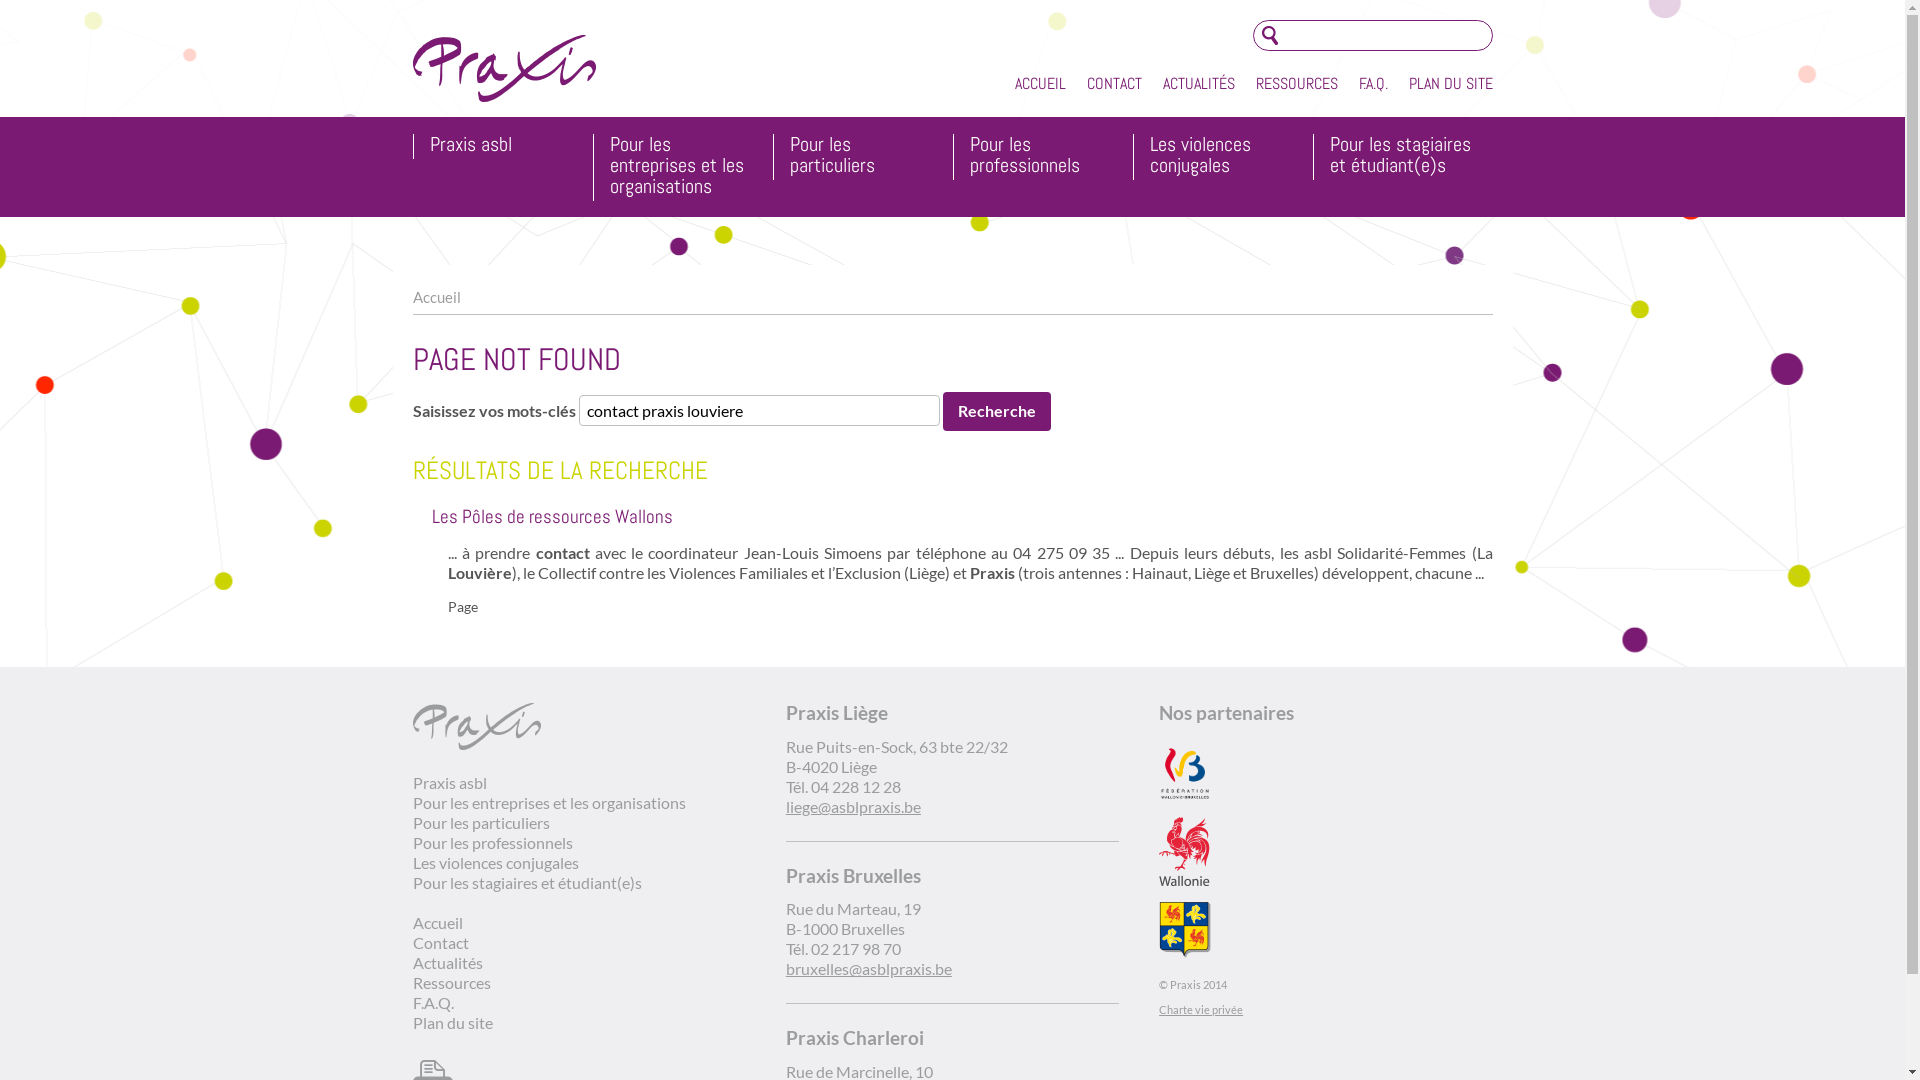  I want to click on PLAN DU SITE, so click(1450, 84).